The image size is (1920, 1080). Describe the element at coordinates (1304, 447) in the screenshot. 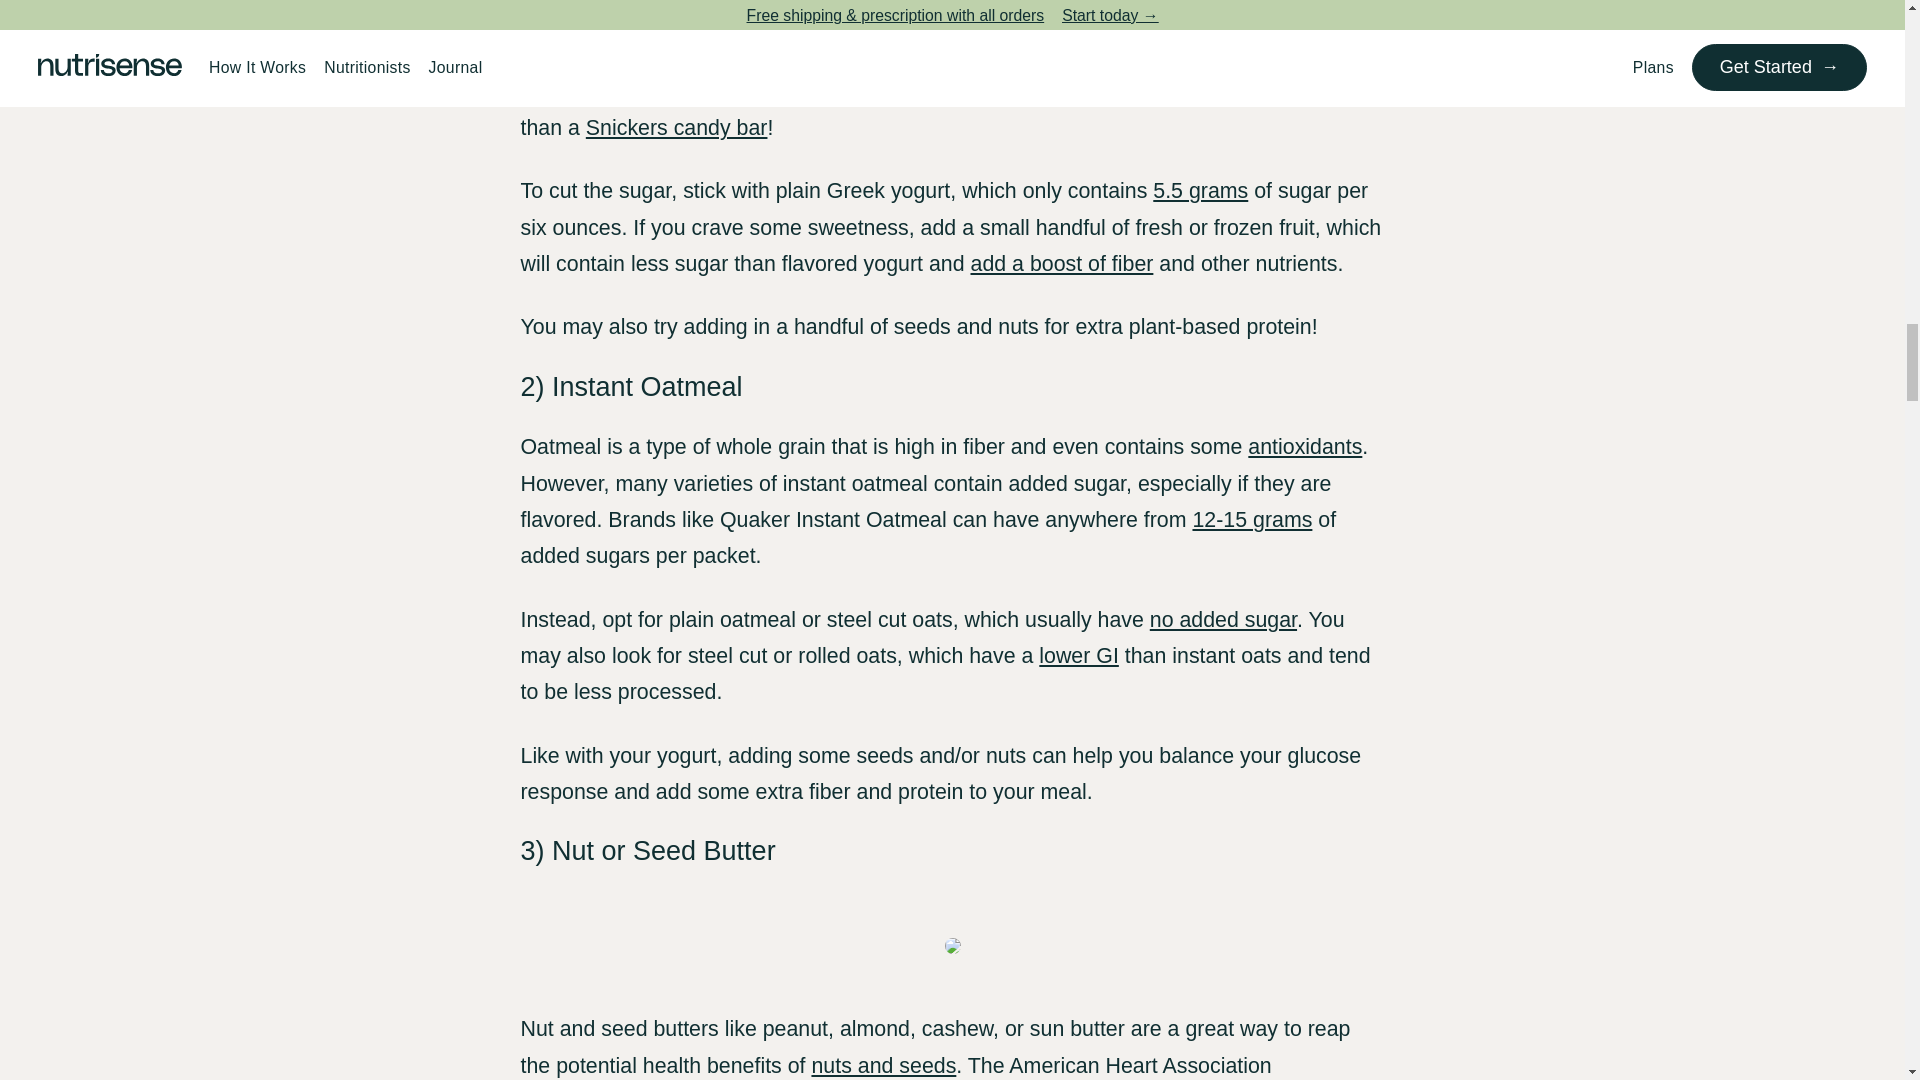

I see `antioxidants` at that location.